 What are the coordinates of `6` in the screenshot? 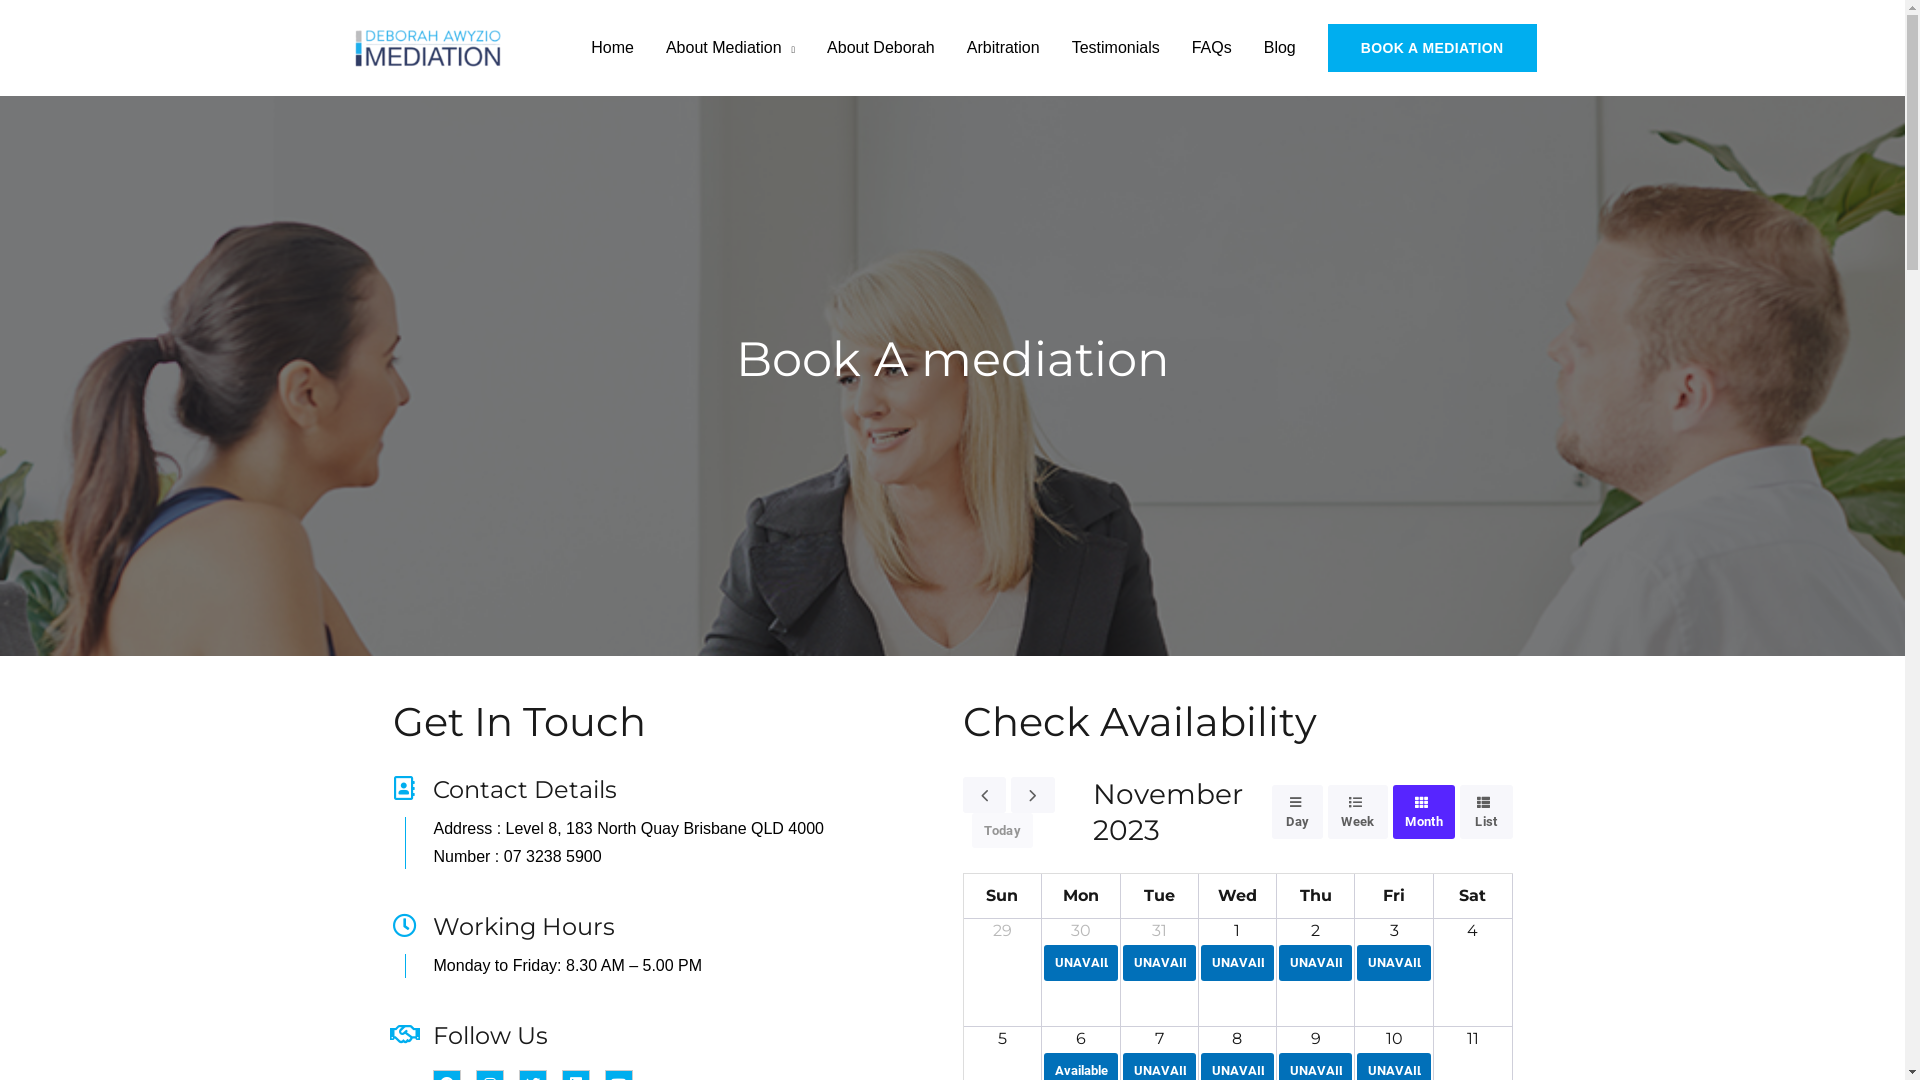 It's located at (1081, 1038).